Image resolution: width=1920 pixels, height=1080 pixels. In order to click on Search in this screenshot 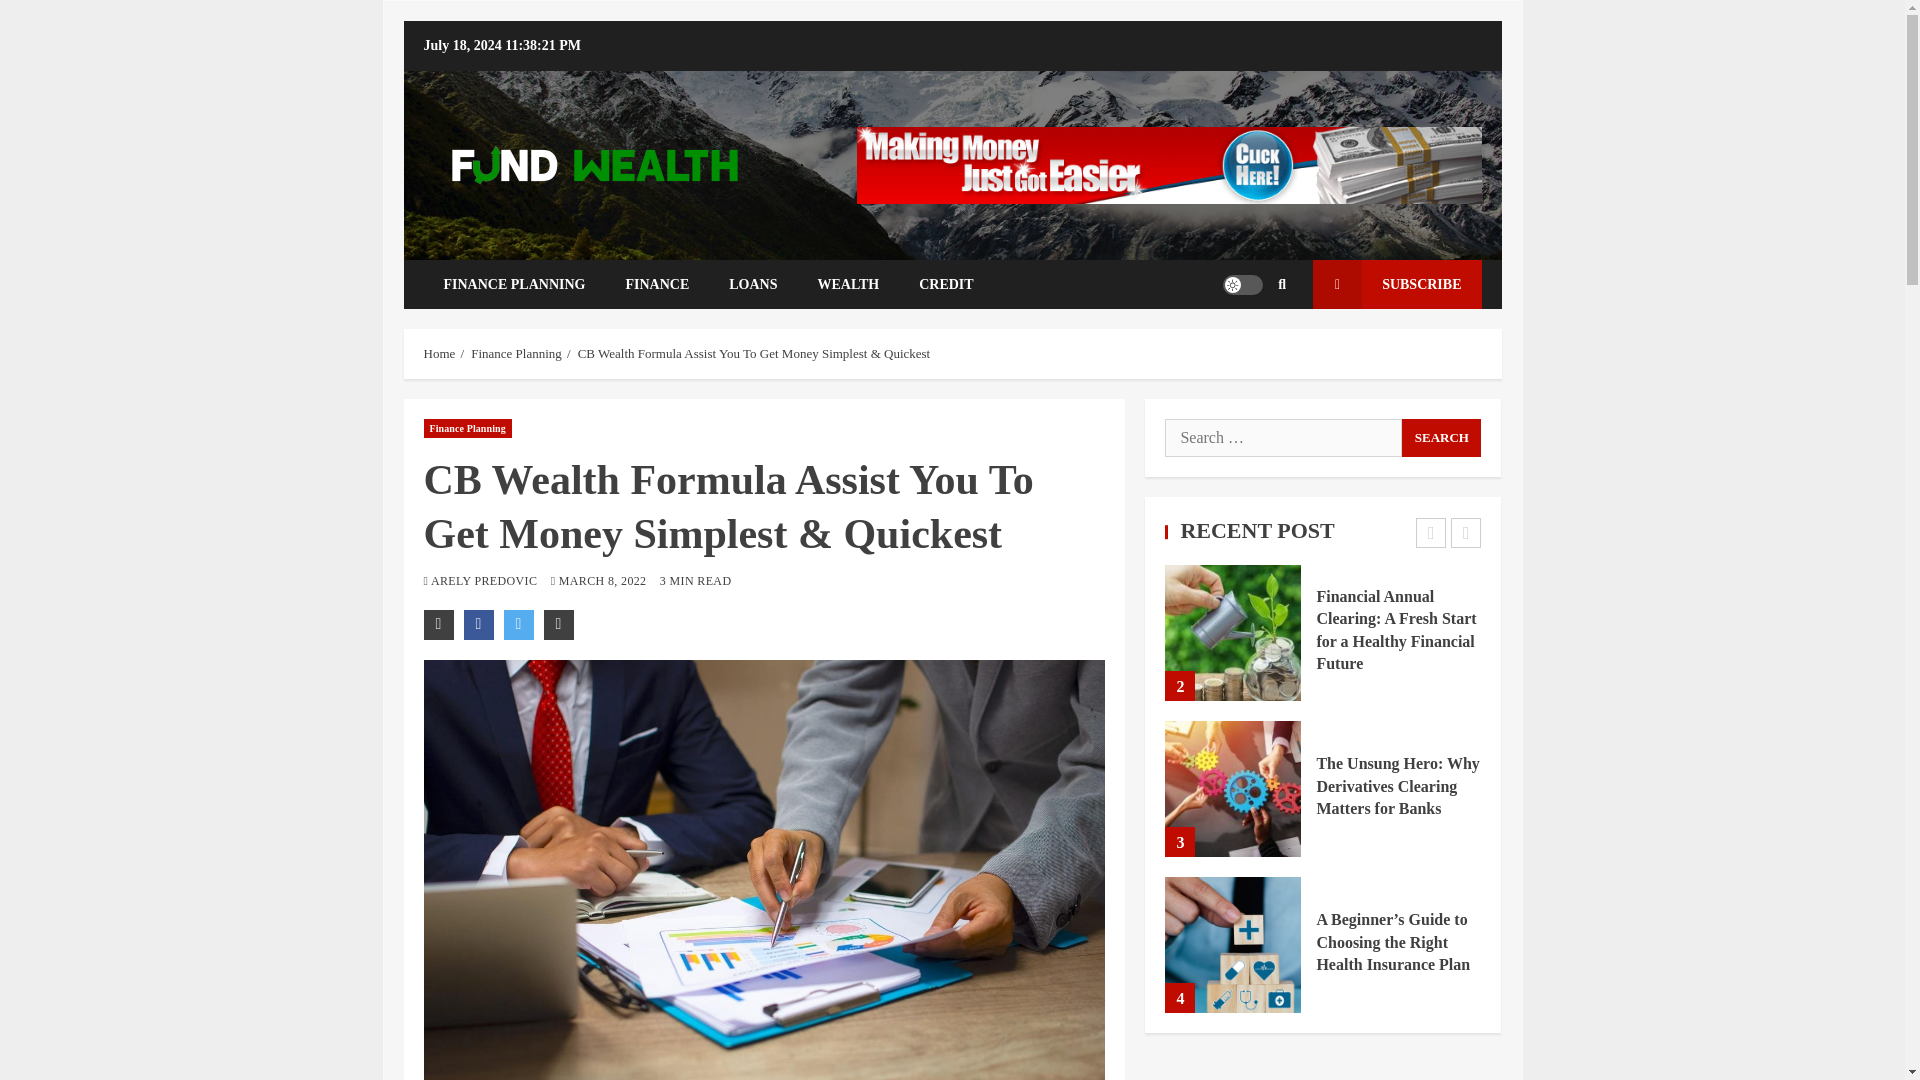, I will do `click(1440, 438)`.